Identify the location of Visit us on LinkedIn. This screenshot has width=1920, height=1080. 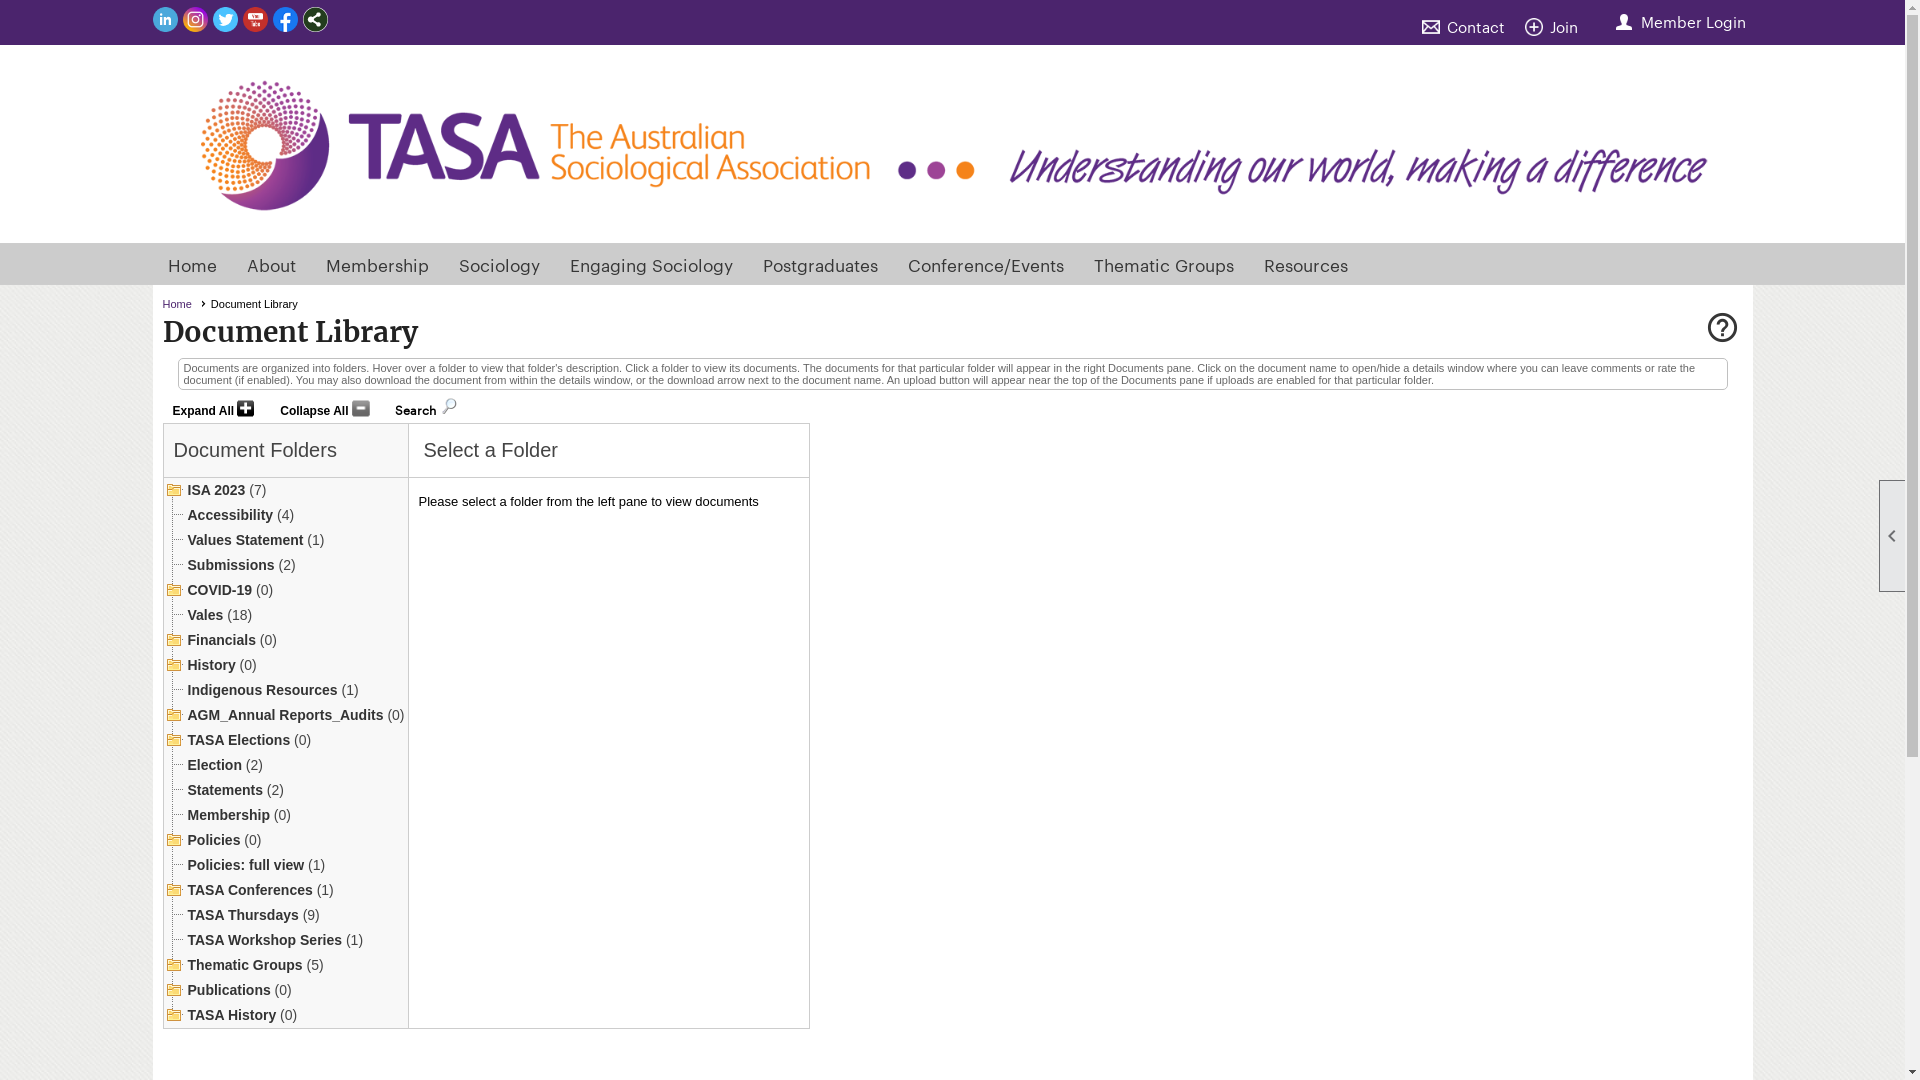
(164, 21).